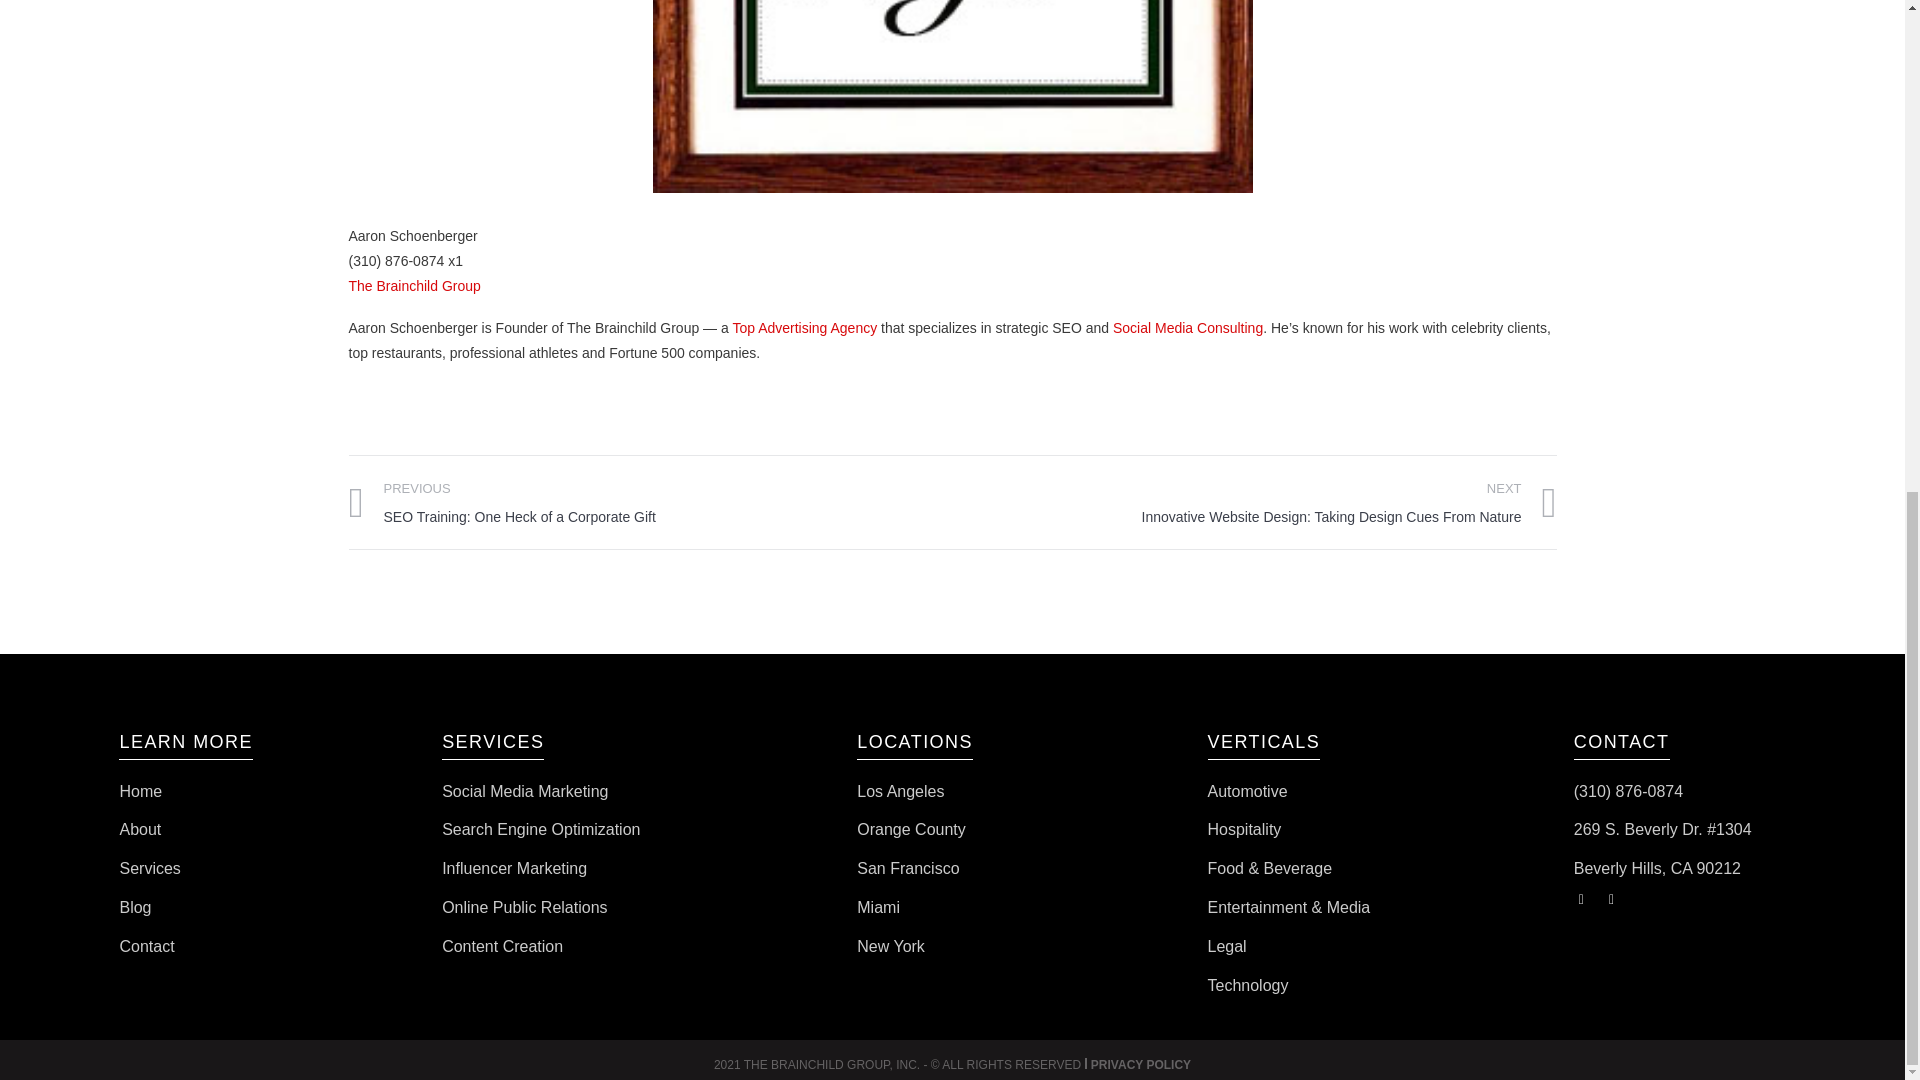 Image resolution: width=1920 pixels, height=1080 pixels. Describe the element at coordinates (140, 792) in the screenshot. I see `Home` at that location.